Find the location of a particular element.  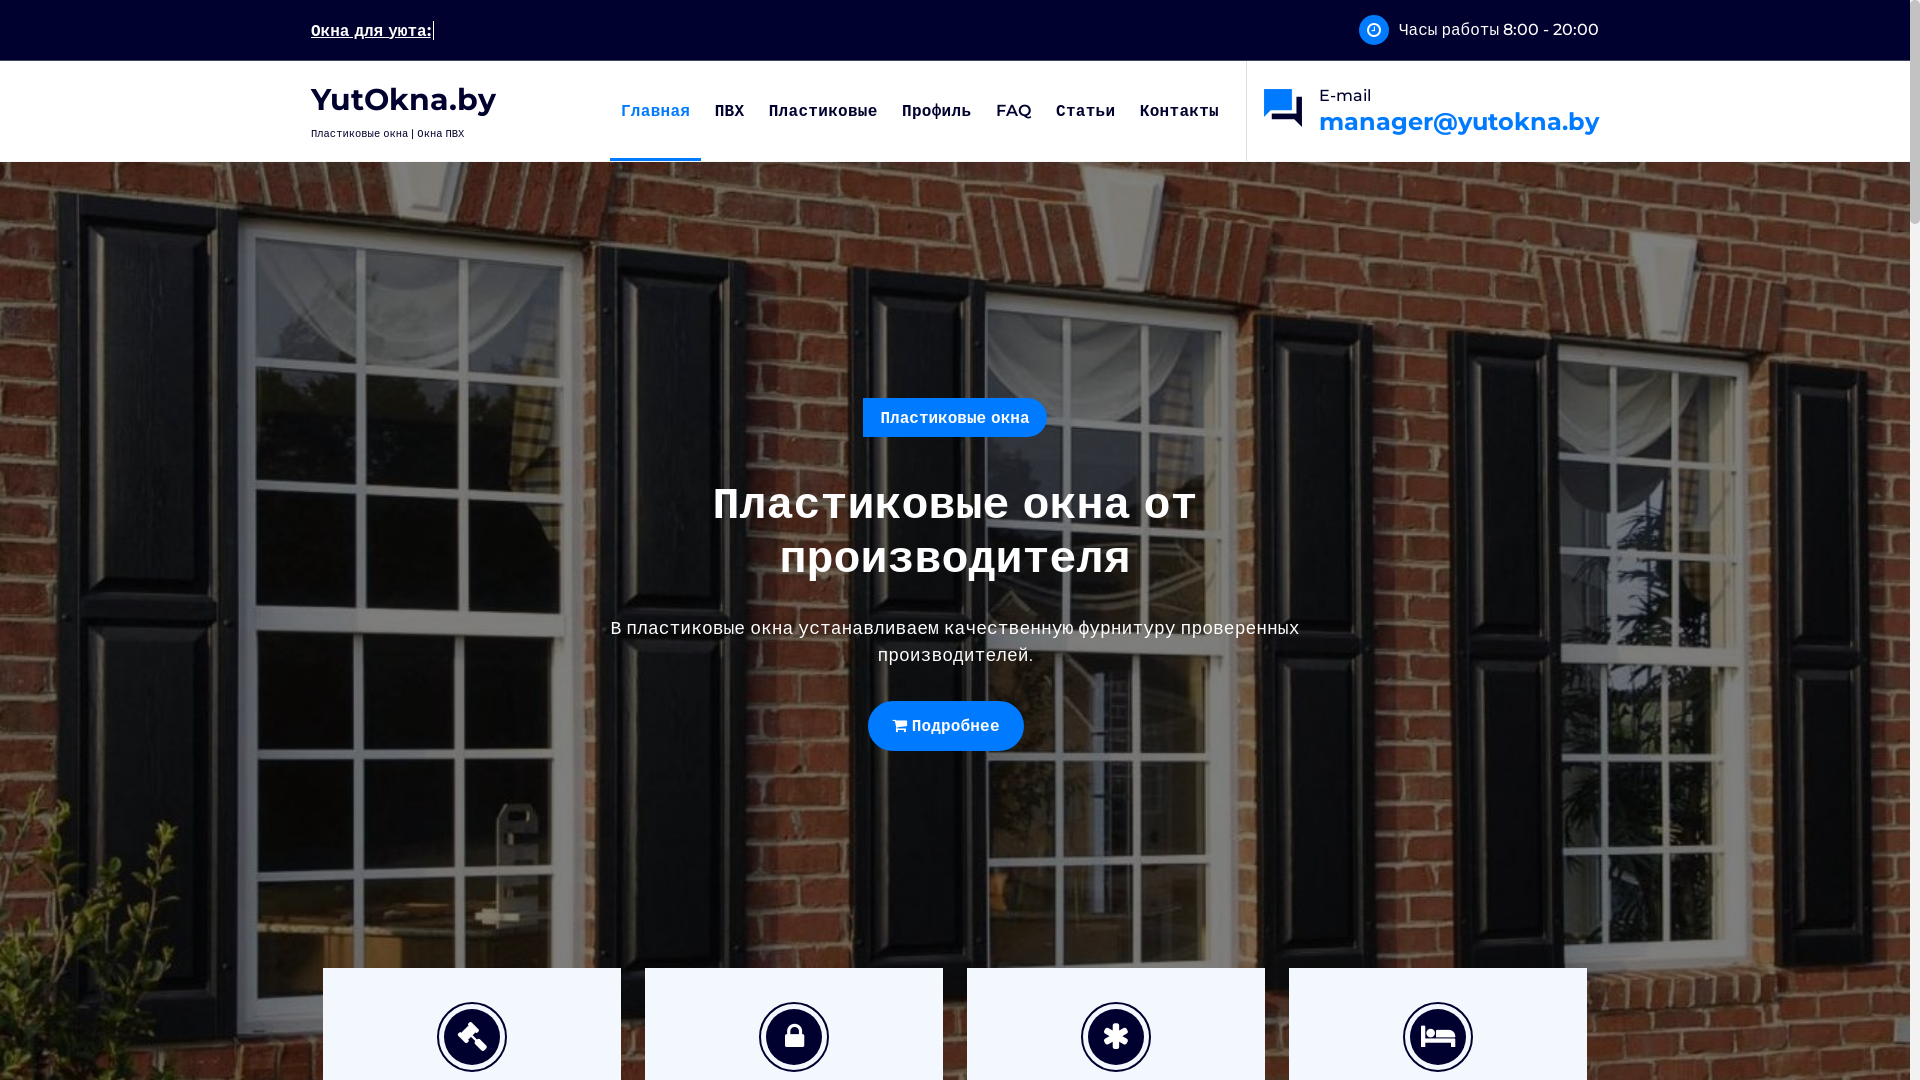

YutOkna.by is located at coordinates (404, 100).